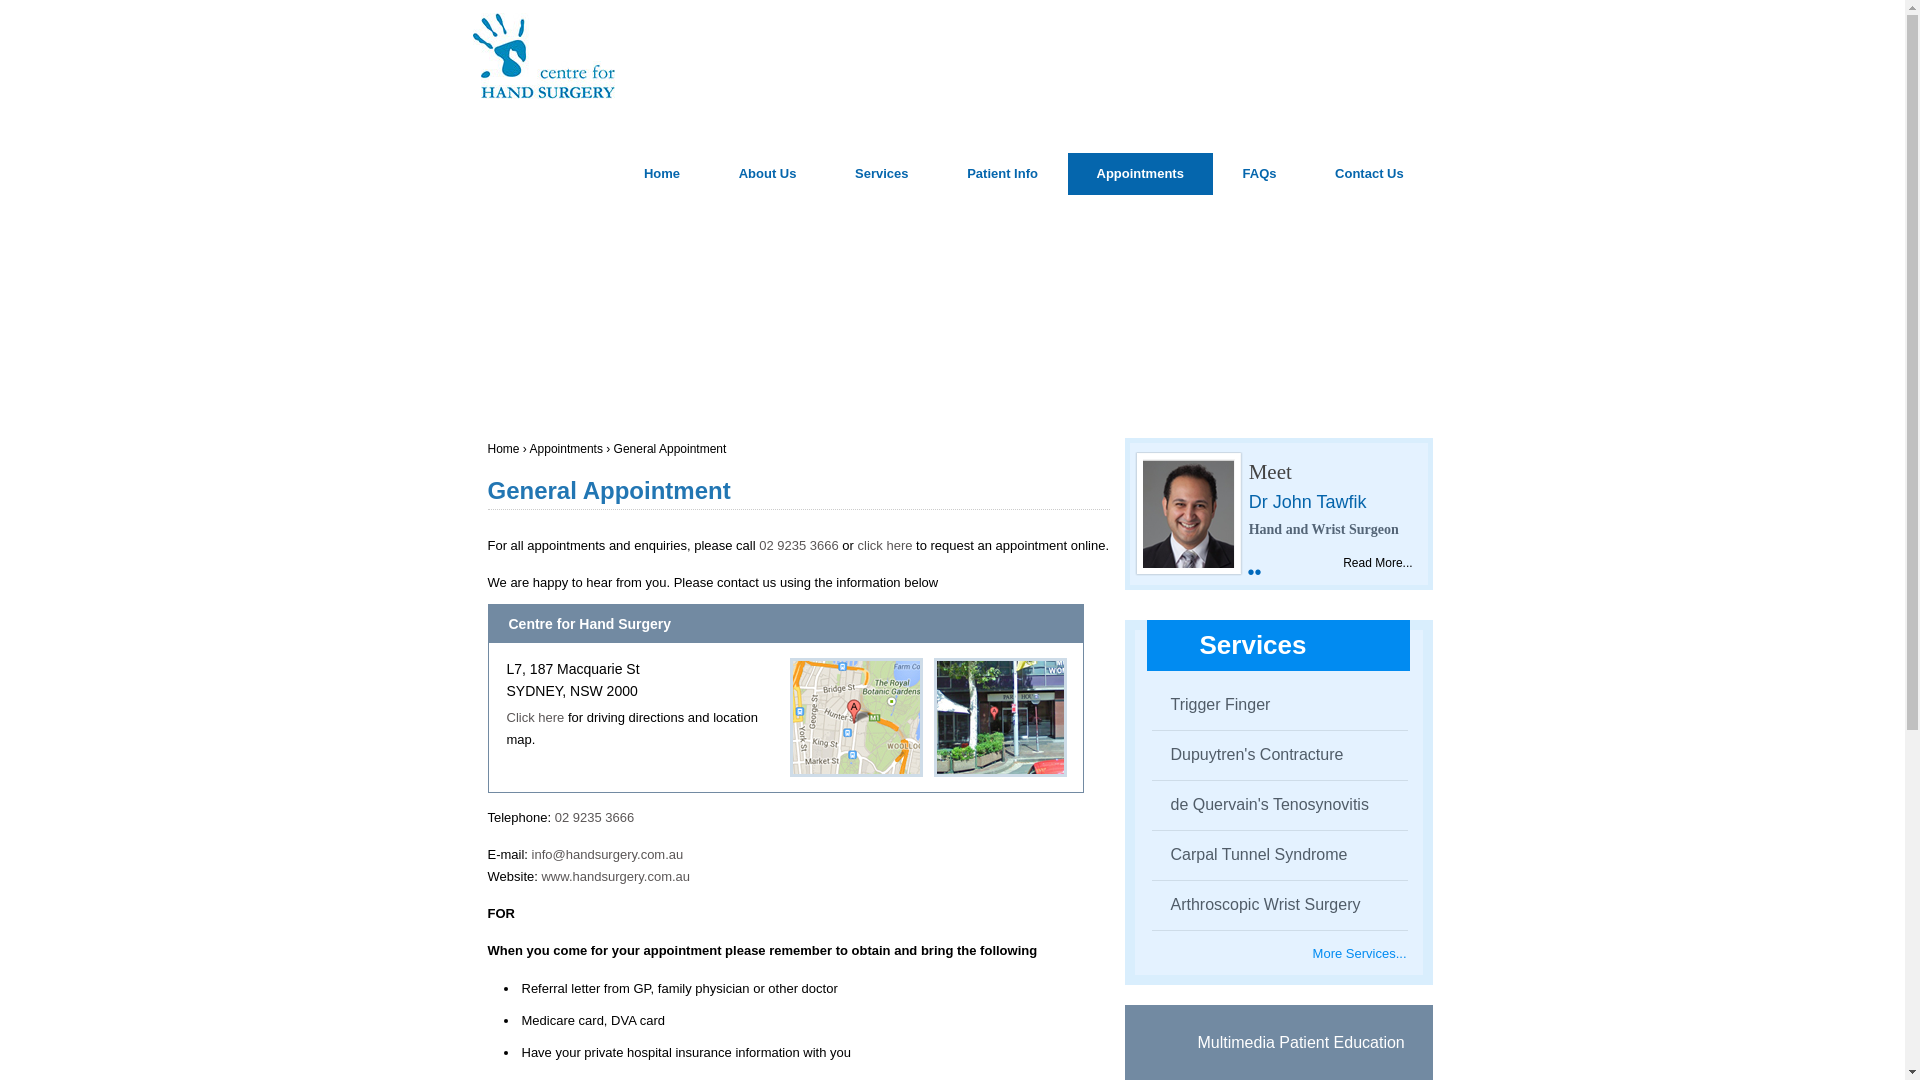 This screenshot has width=1920, height=1080. I want to click on www.handsurgery.com.au, so click(615, 876).